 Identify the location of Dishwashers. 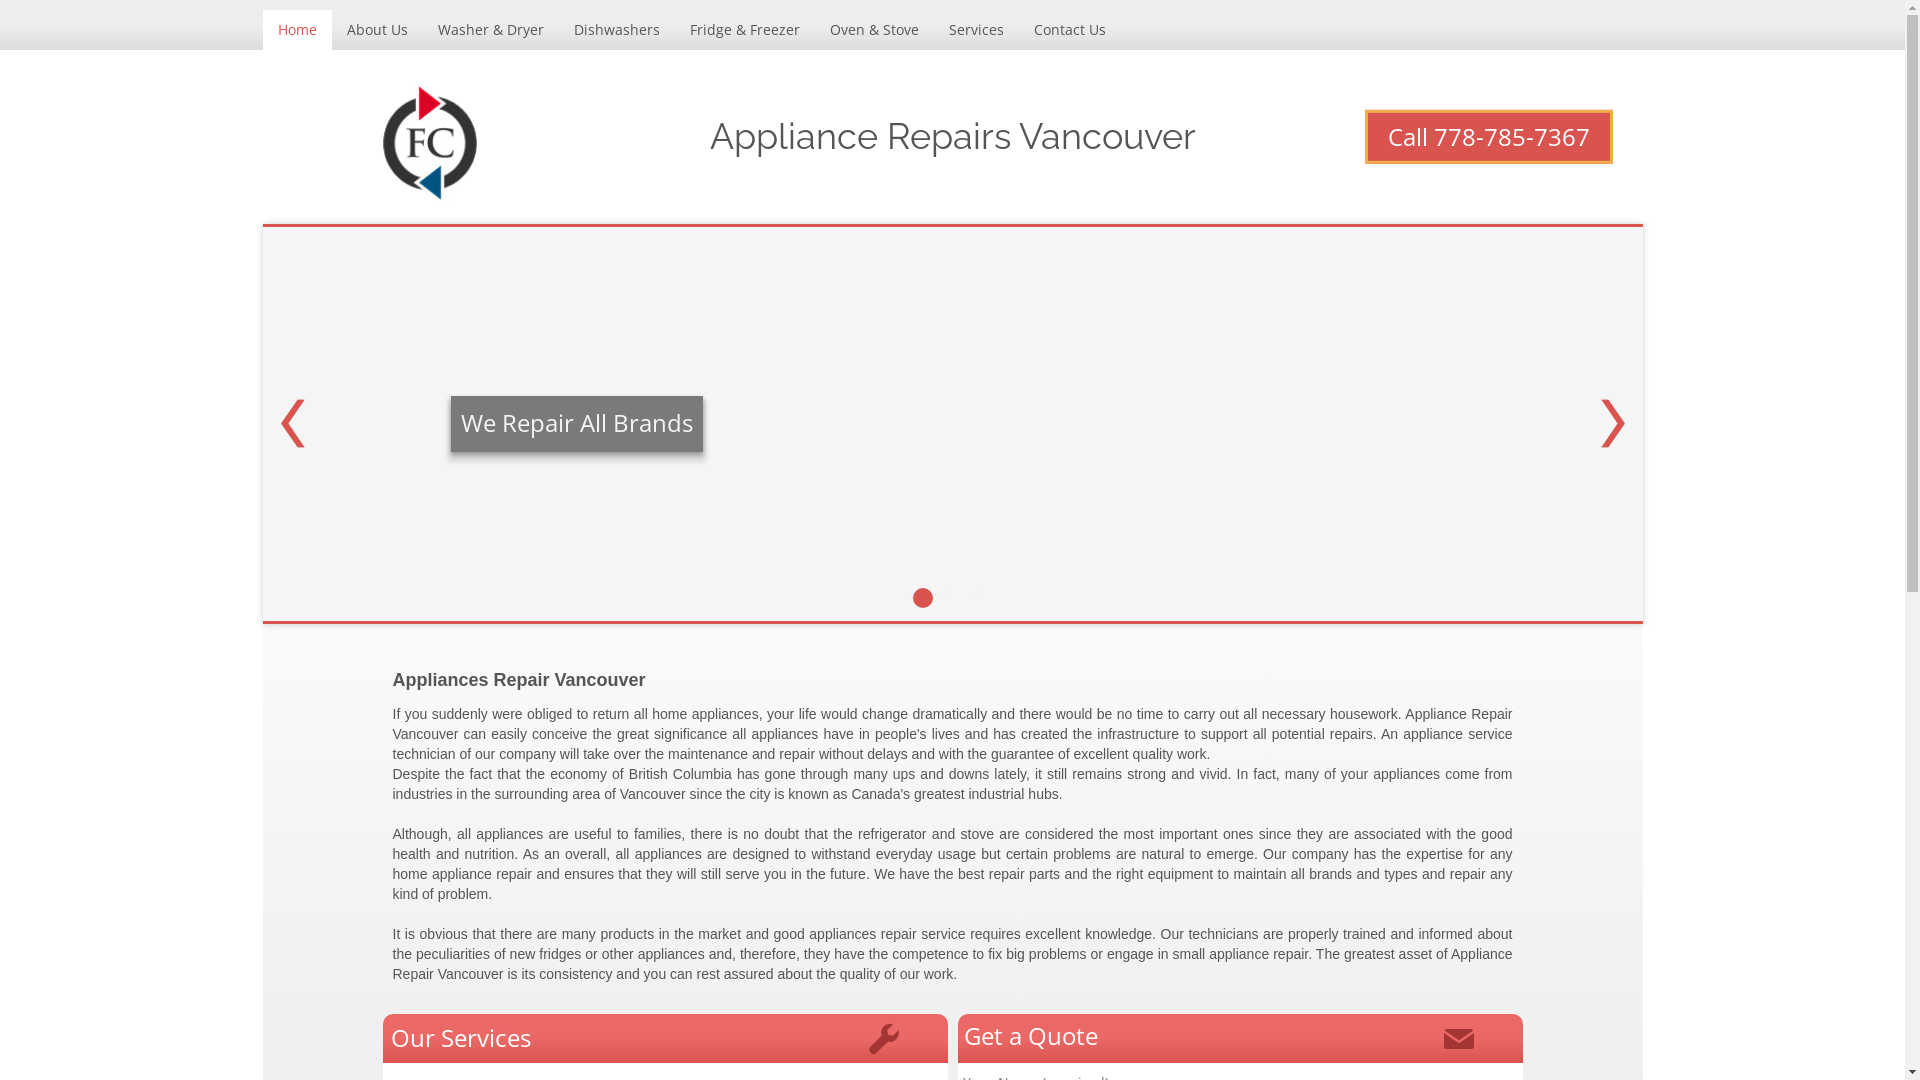
(616, 30).